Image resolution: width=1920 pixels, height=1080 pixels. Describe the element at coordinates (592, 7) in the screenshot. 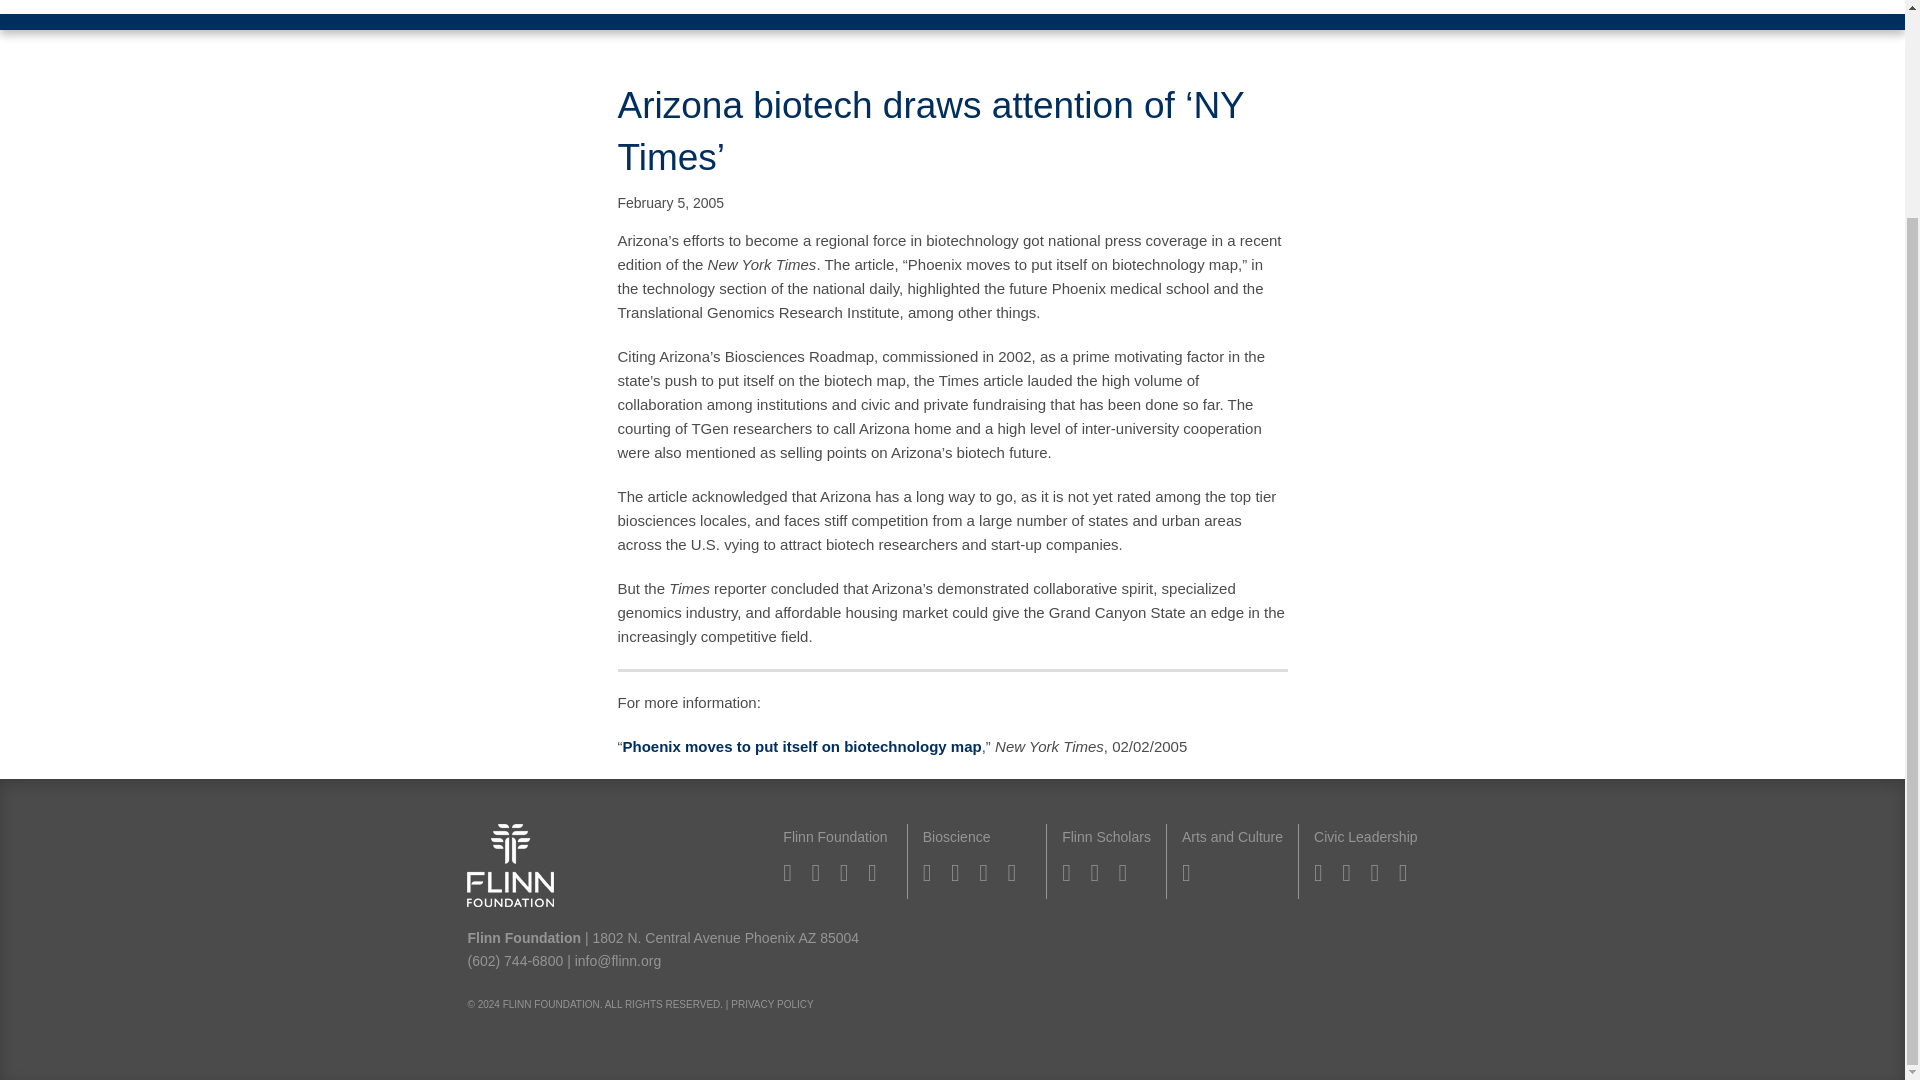

I see `BIOSCIENCE` at that location.